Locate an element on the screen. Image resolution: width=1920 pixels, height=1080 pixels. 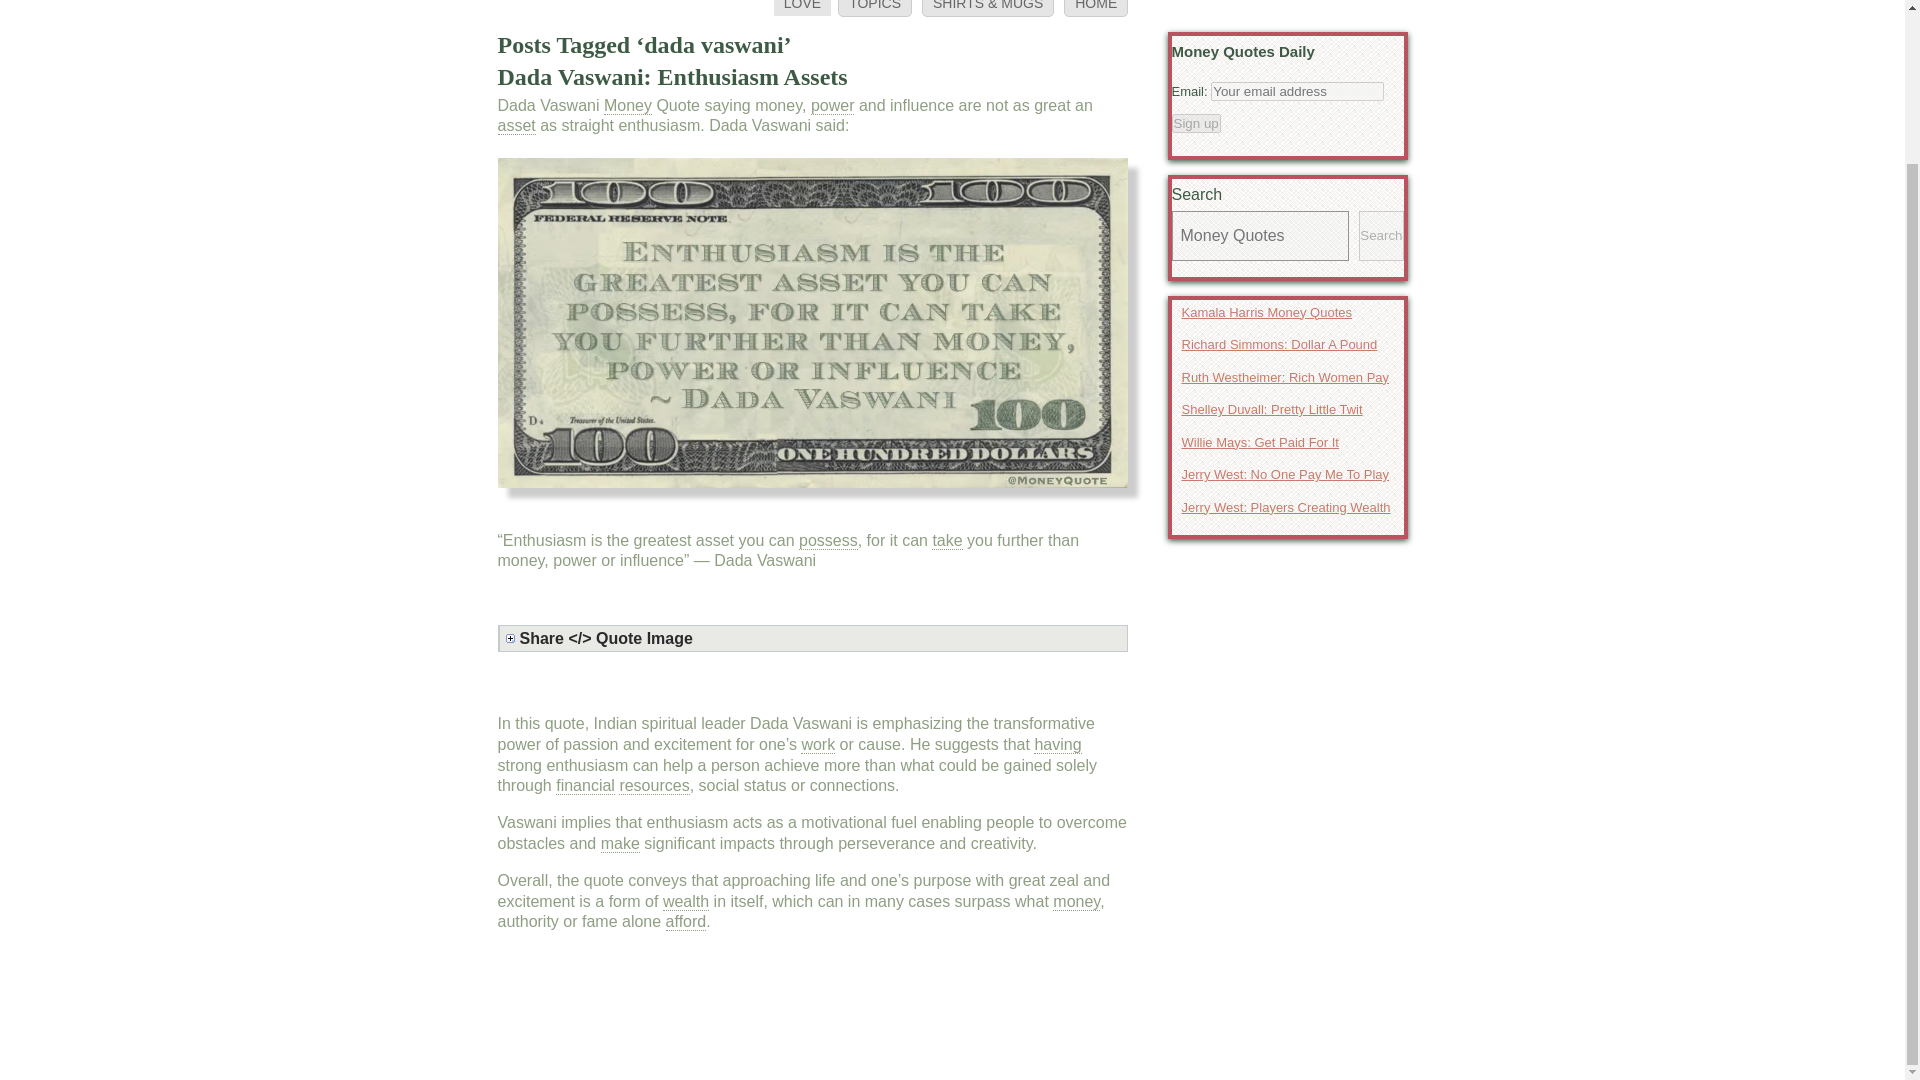
Kamala Harris Money Quotes is located at coordinates (1288, 312).